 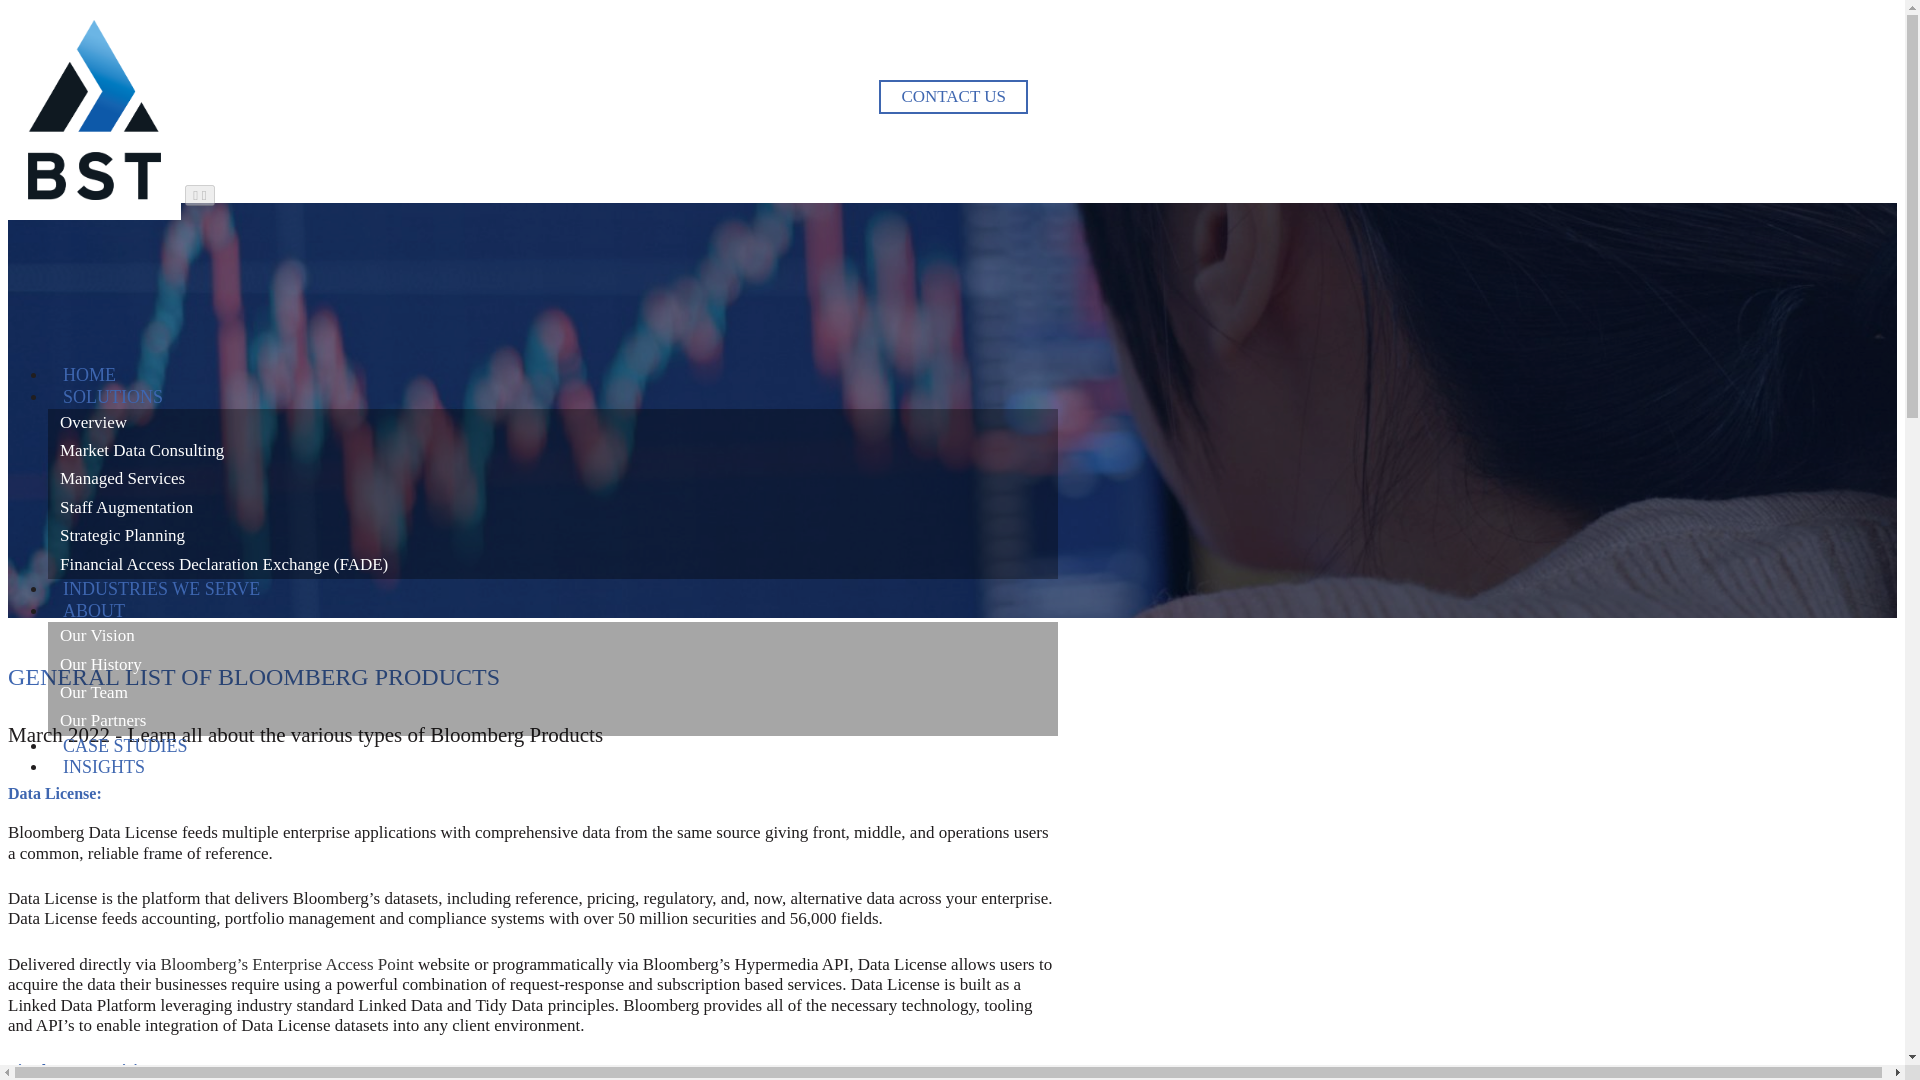 I want to click on Our Team, so click(x=552, y=693).